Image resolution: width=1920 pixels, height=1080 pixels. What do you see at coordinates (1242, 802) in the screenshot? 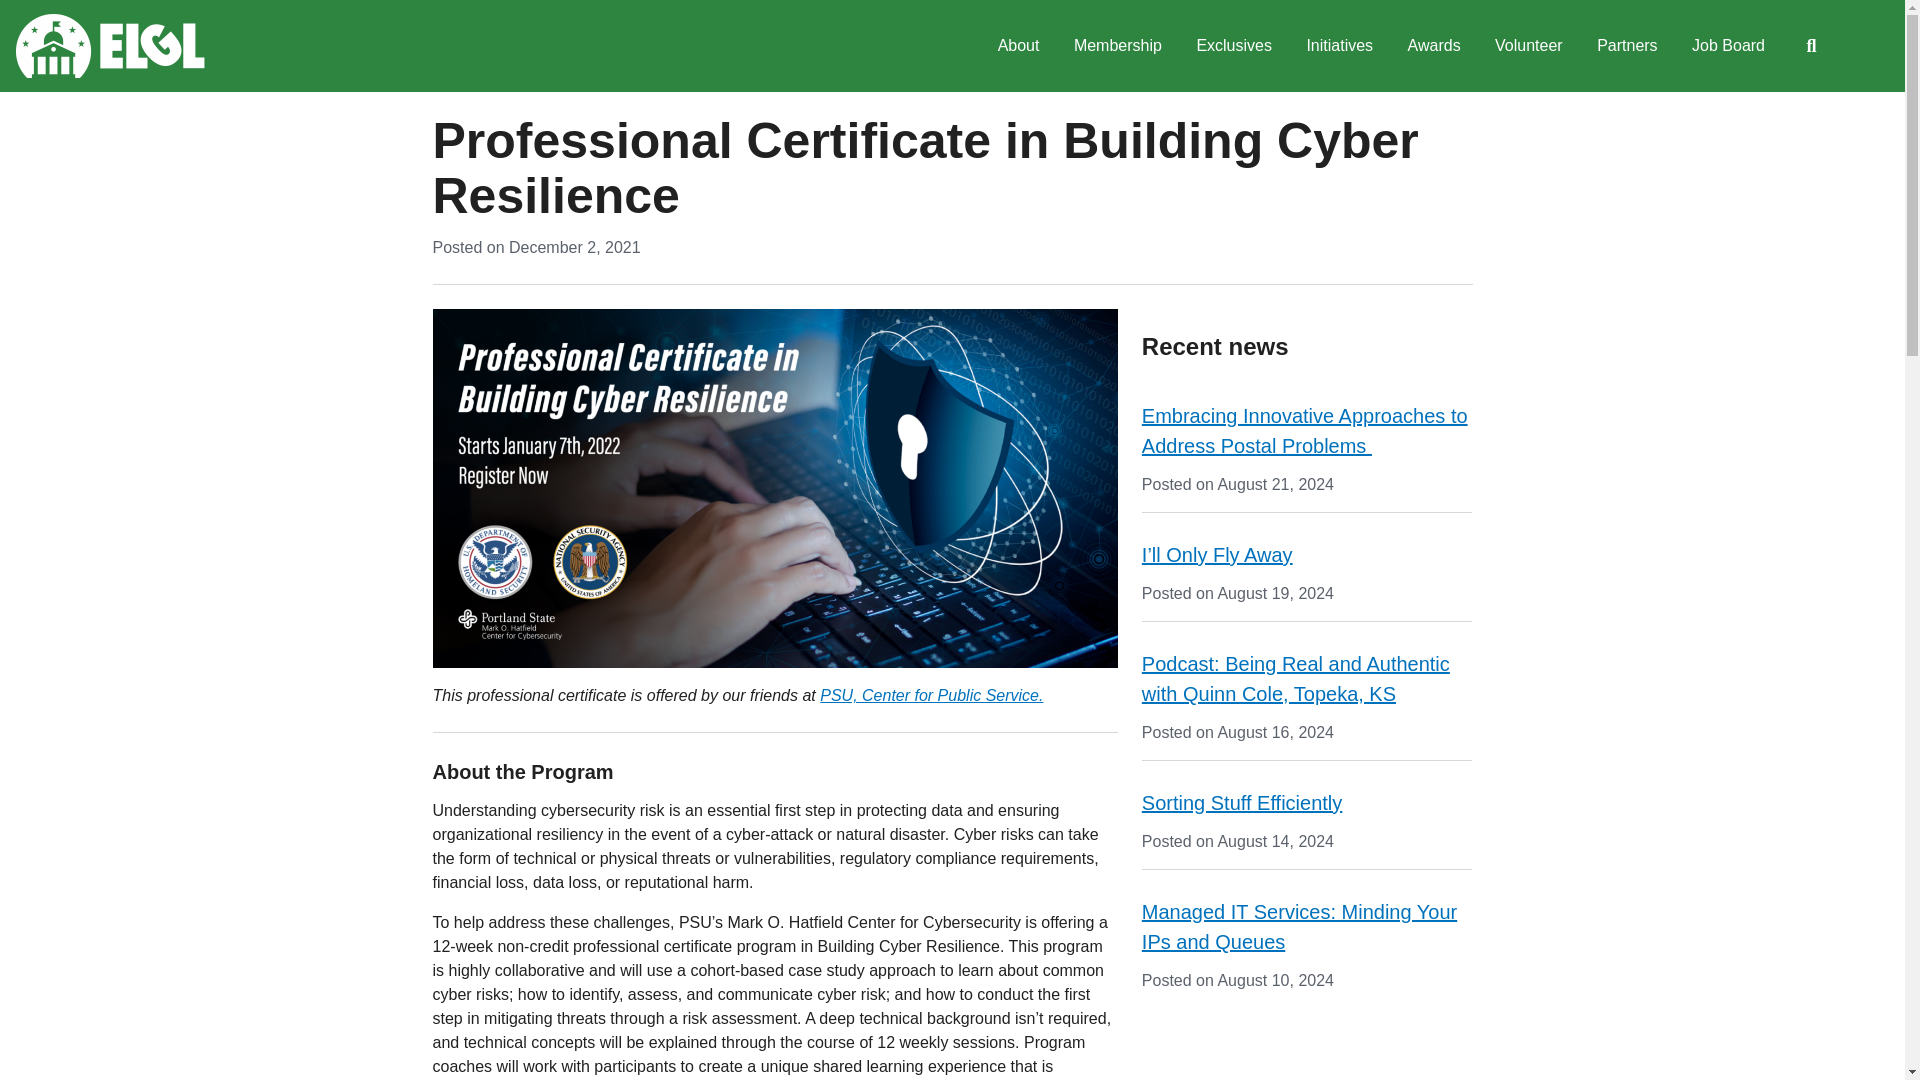
I see `Sorting Stuff Efficiently` at bounding box center [1242, 802].